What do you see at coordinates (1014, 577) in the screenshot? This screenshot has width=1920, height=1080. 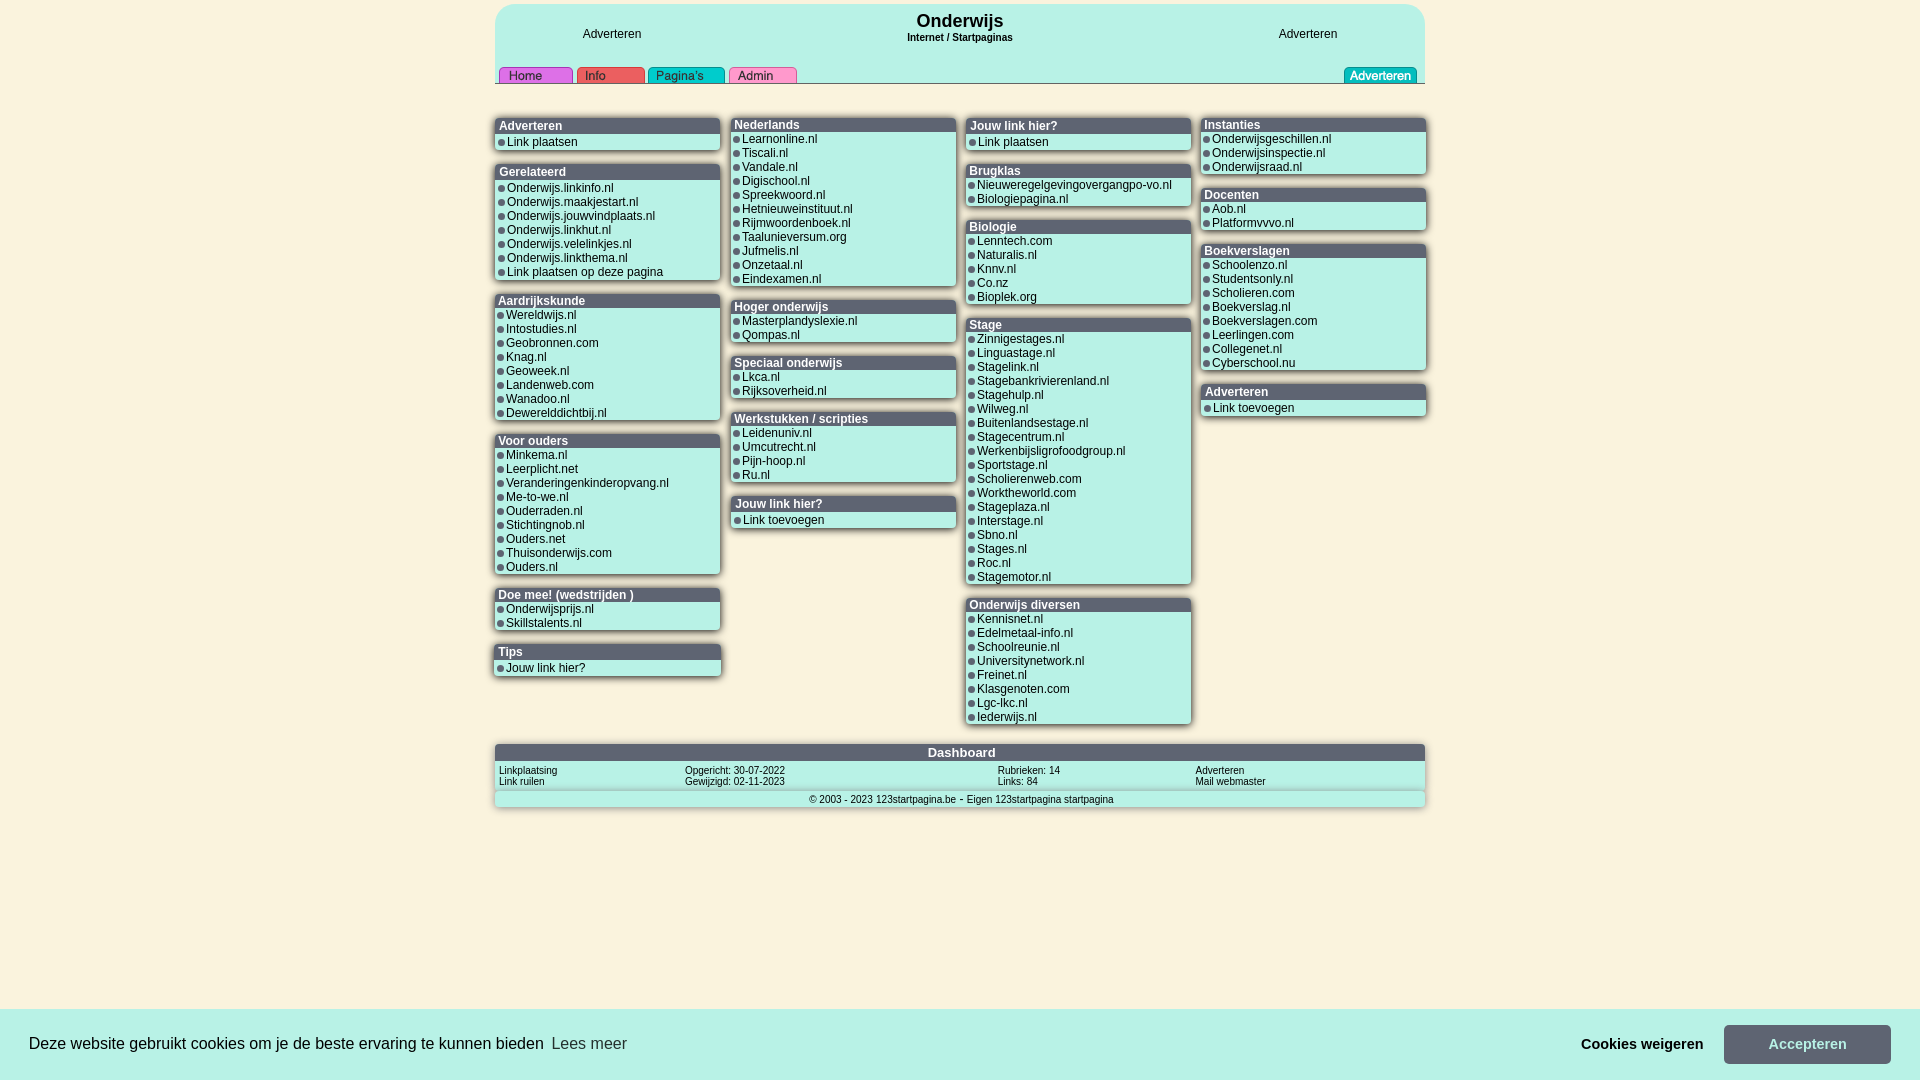 I see `Stagemotor.nl` at bounding box center [1014, 577].